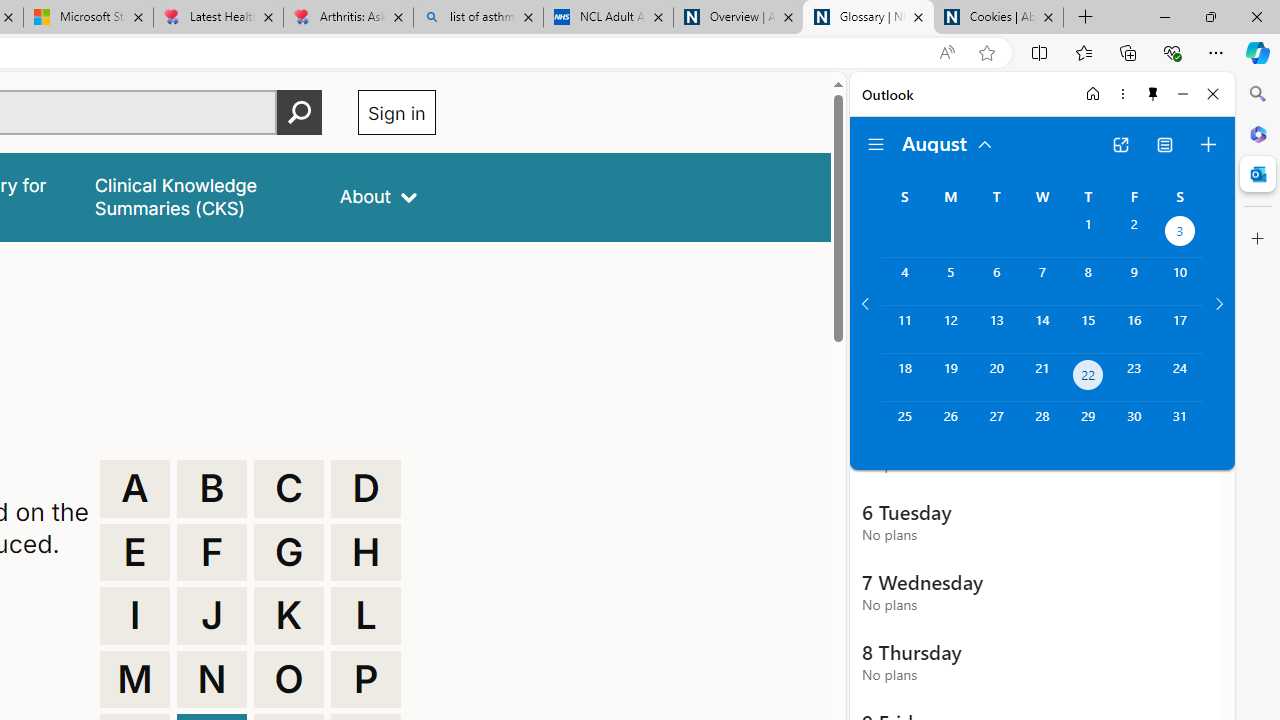  Describe the element at coordinates (1088, 426) in the screenshot. I see `Thursday, August 29, 2024. ` at that location.